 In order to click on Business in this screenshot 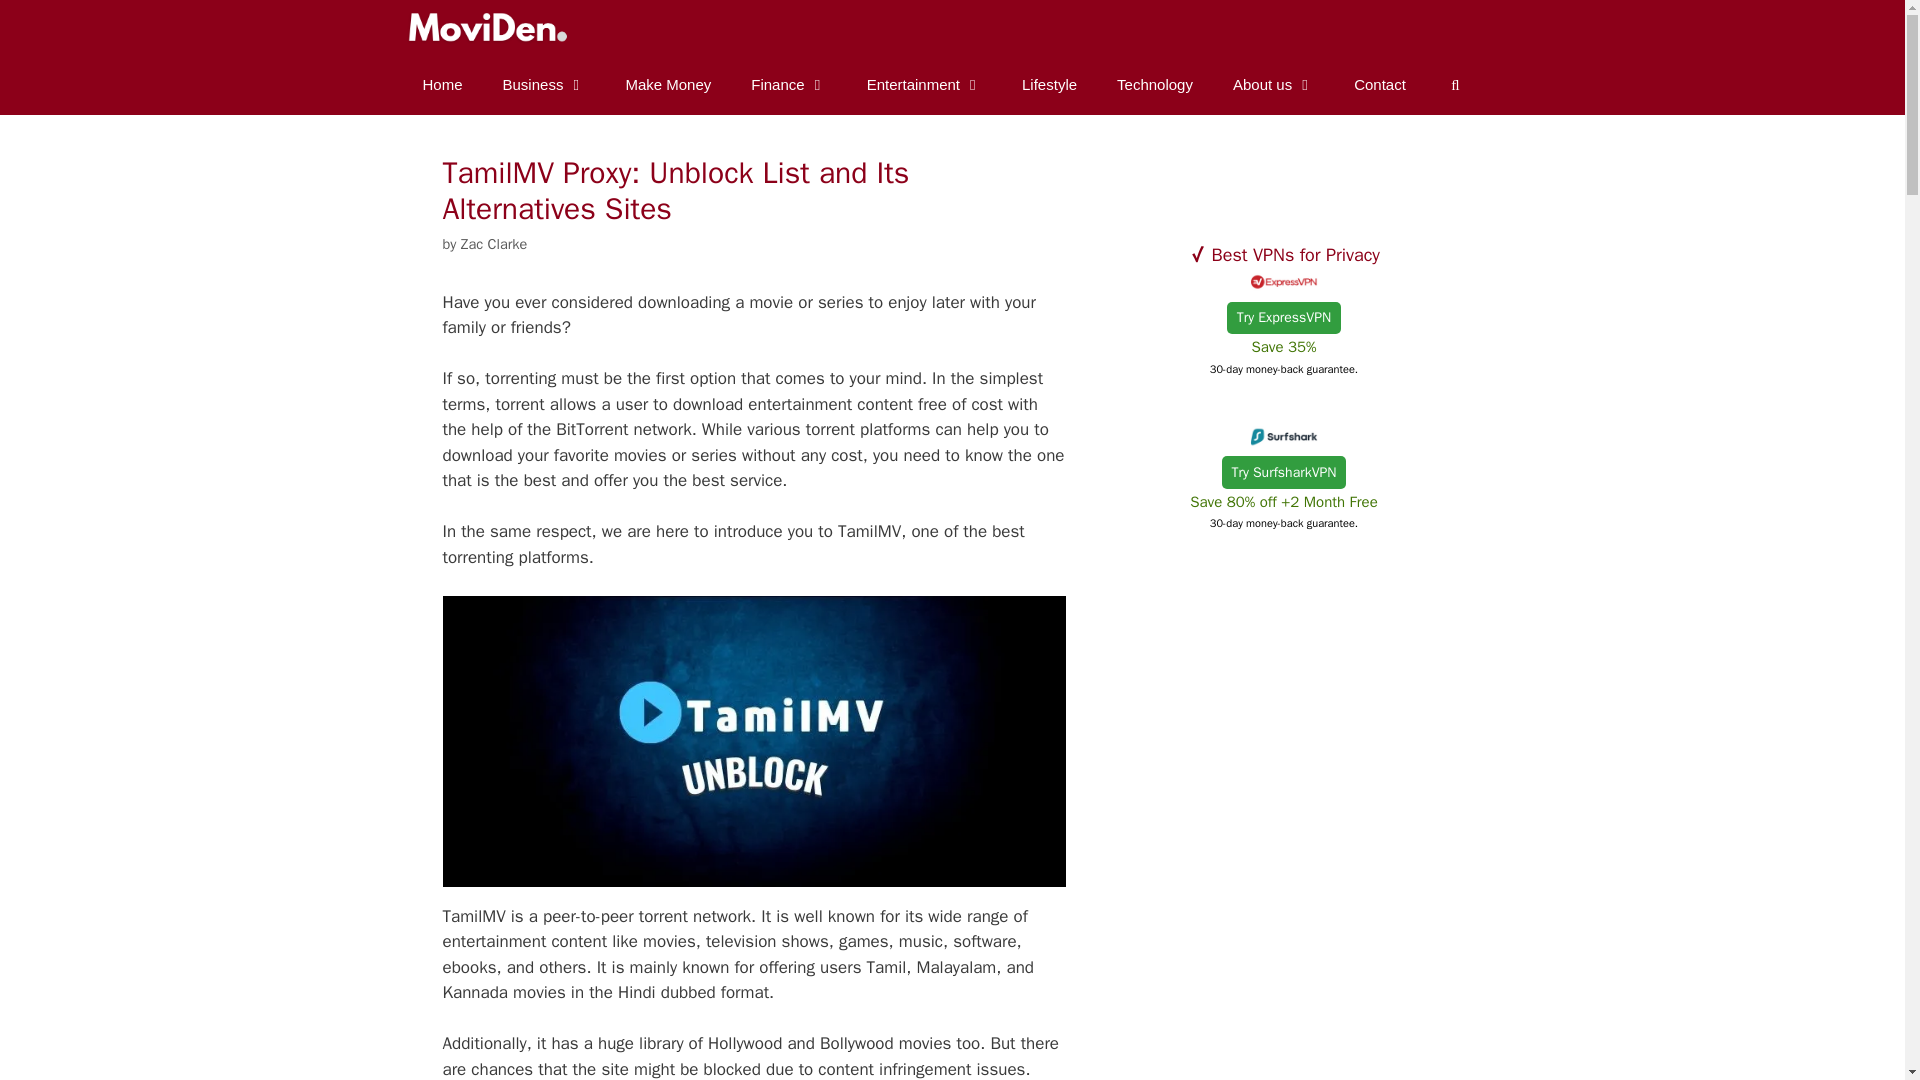, I will do `click(544, 84)`.